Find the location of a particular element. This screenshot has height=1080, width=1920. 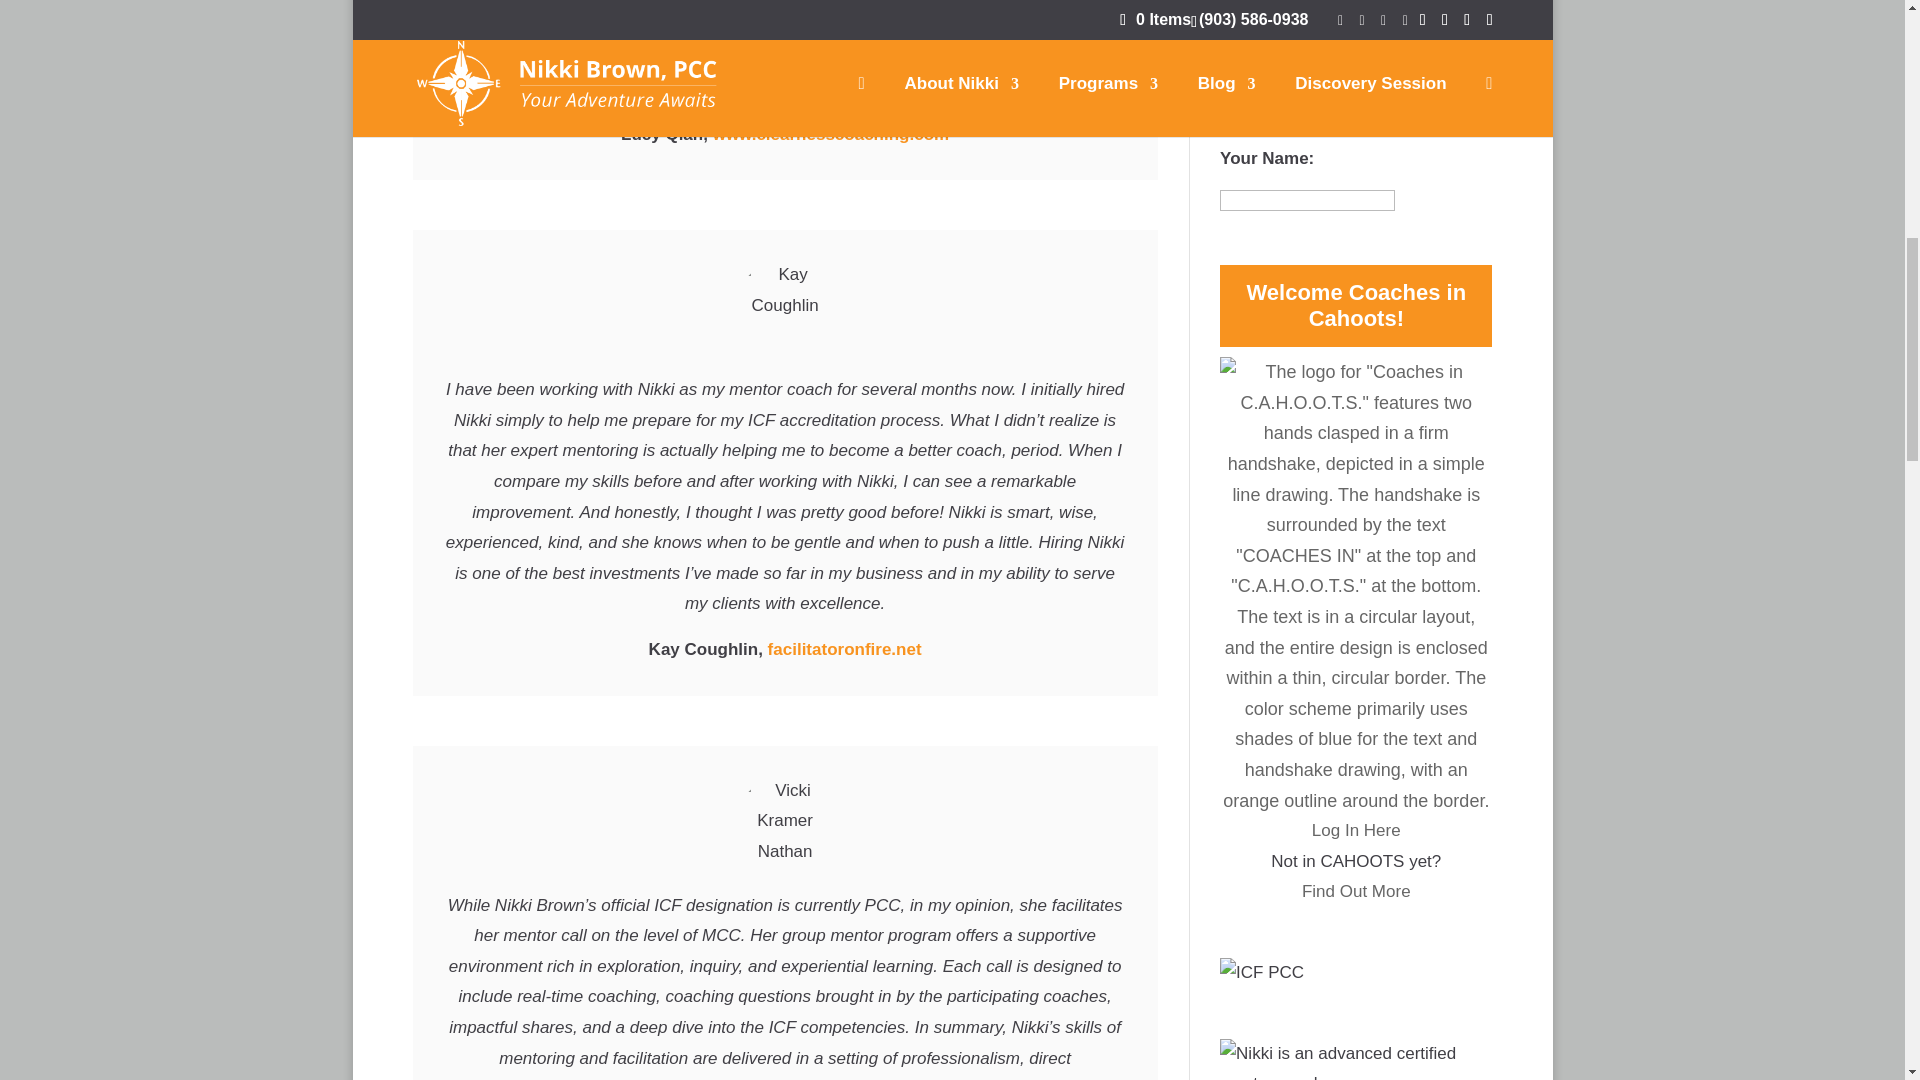

facilitatoronfire.net is located at coordinates (844, 649).